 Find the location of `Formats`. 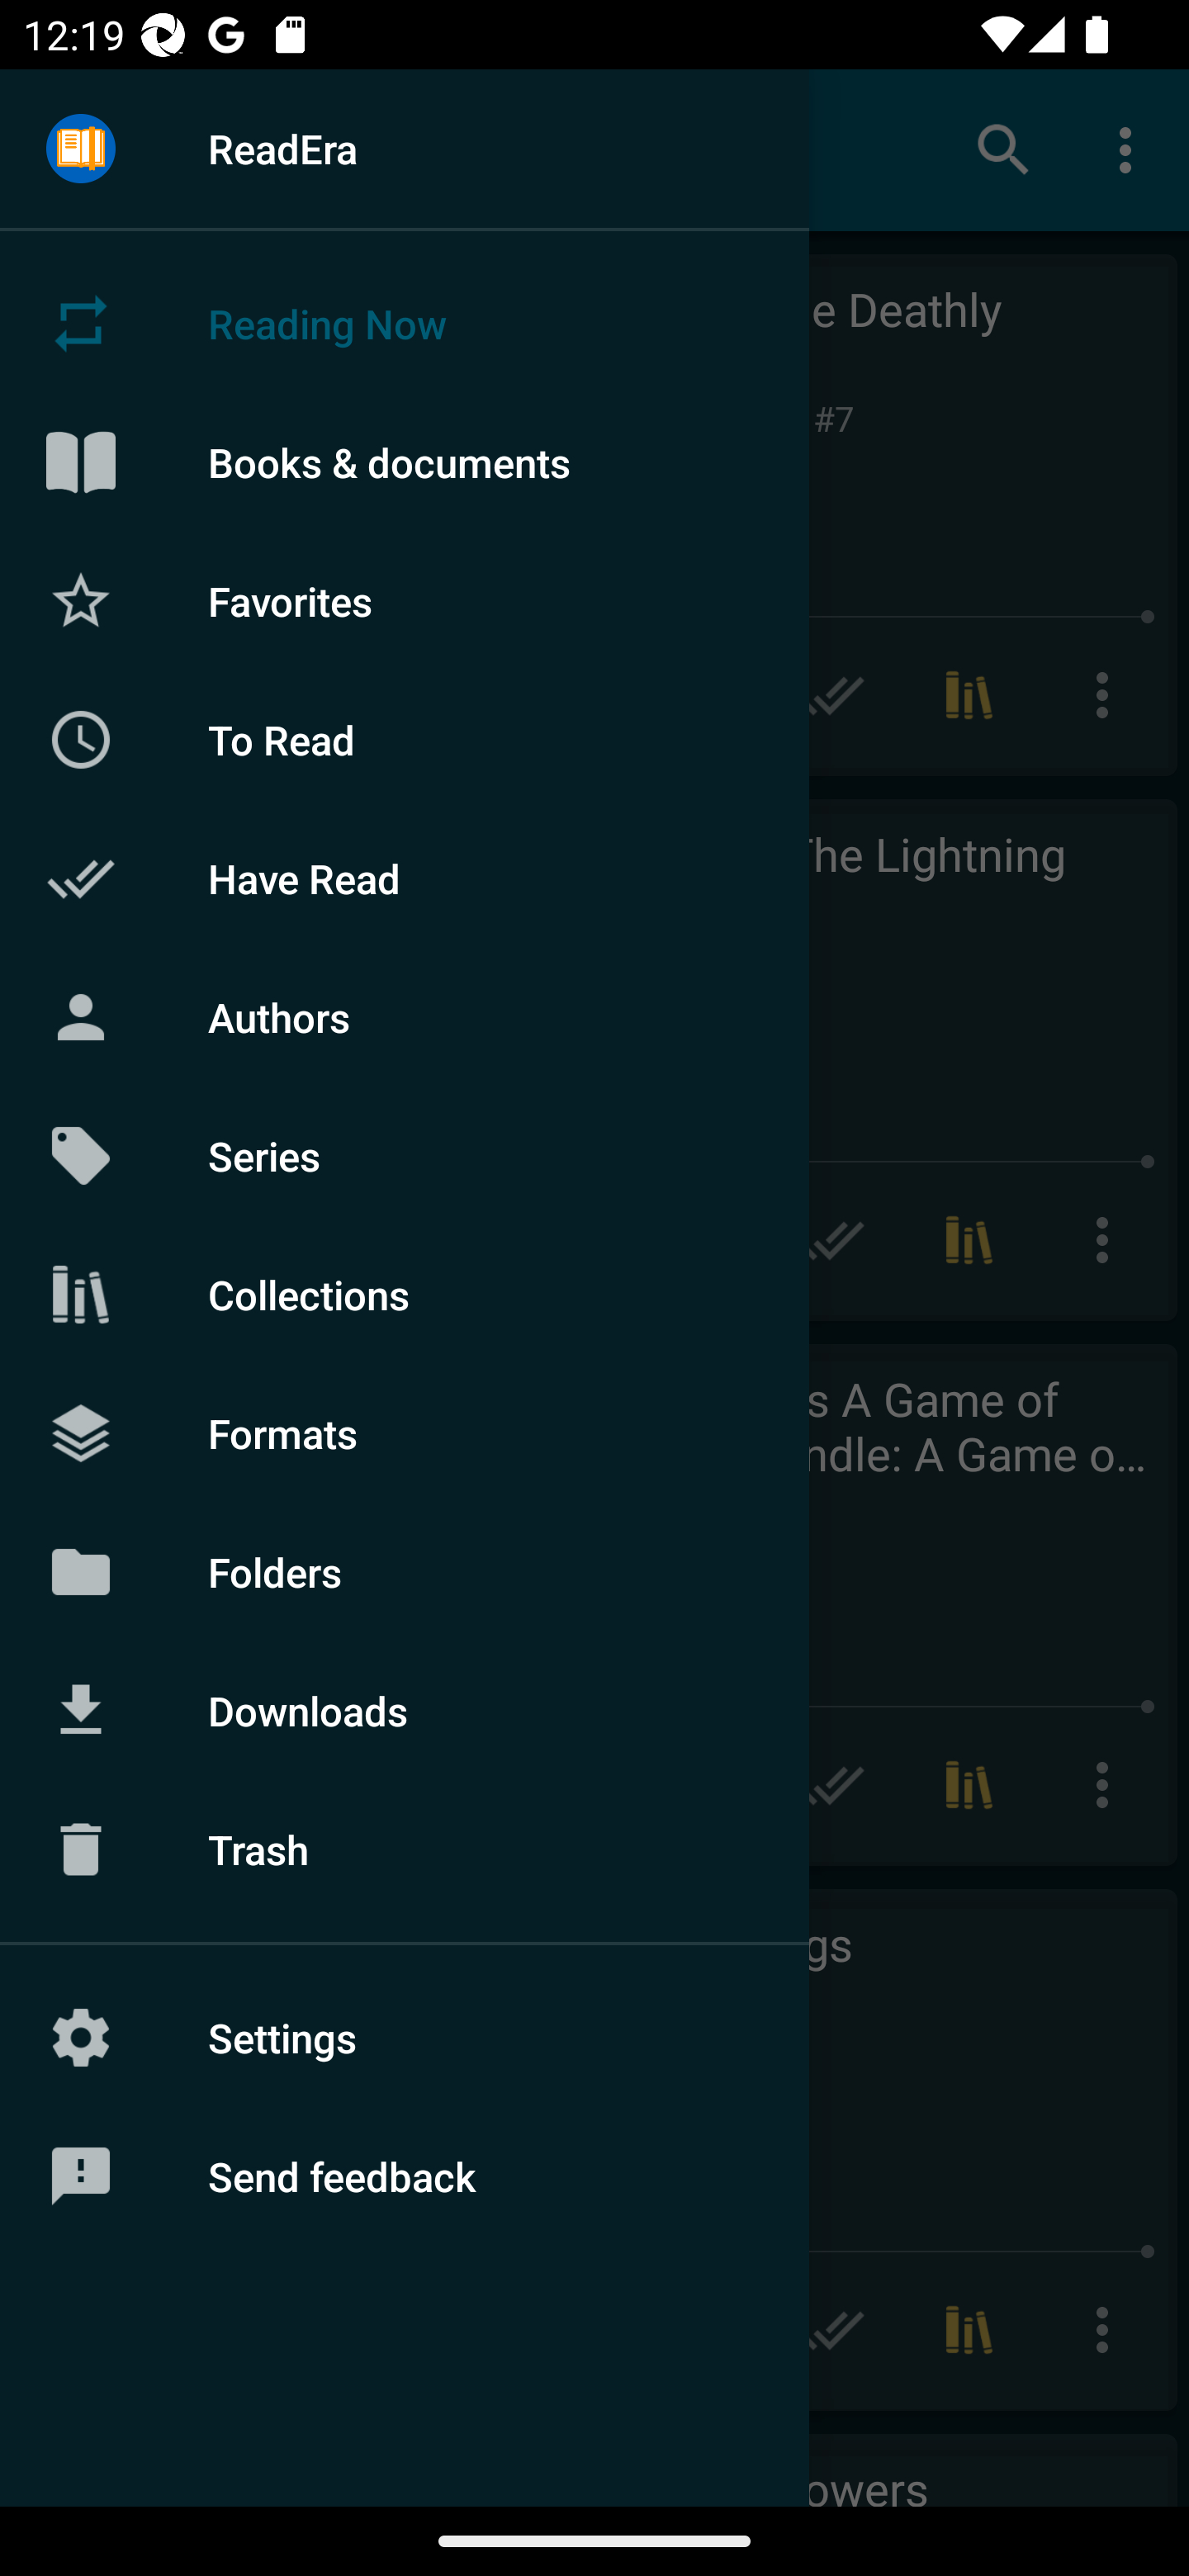

Formats is located at coordinates (405, 1432).